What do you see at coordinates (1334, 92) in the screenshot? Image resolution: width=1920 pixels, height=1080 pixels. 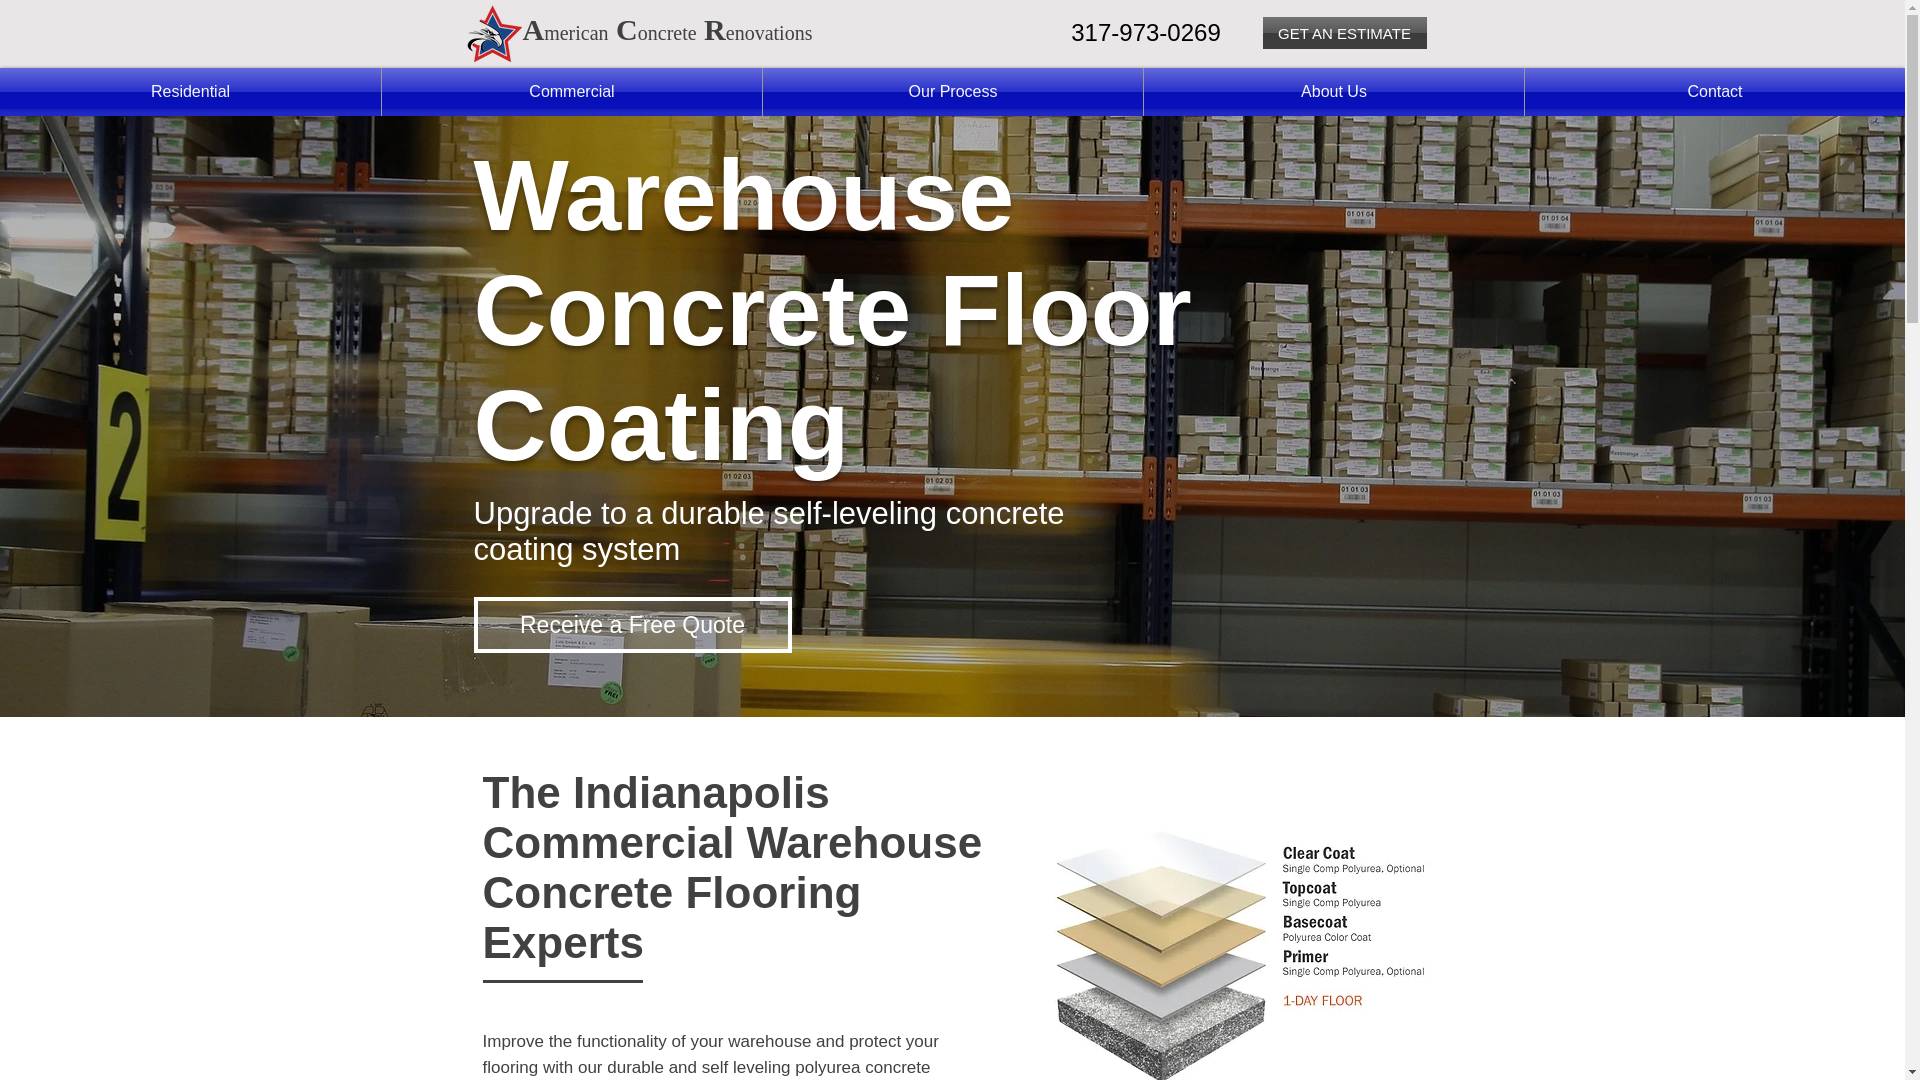 I see `About Us` at bounding box center [1334, 92].